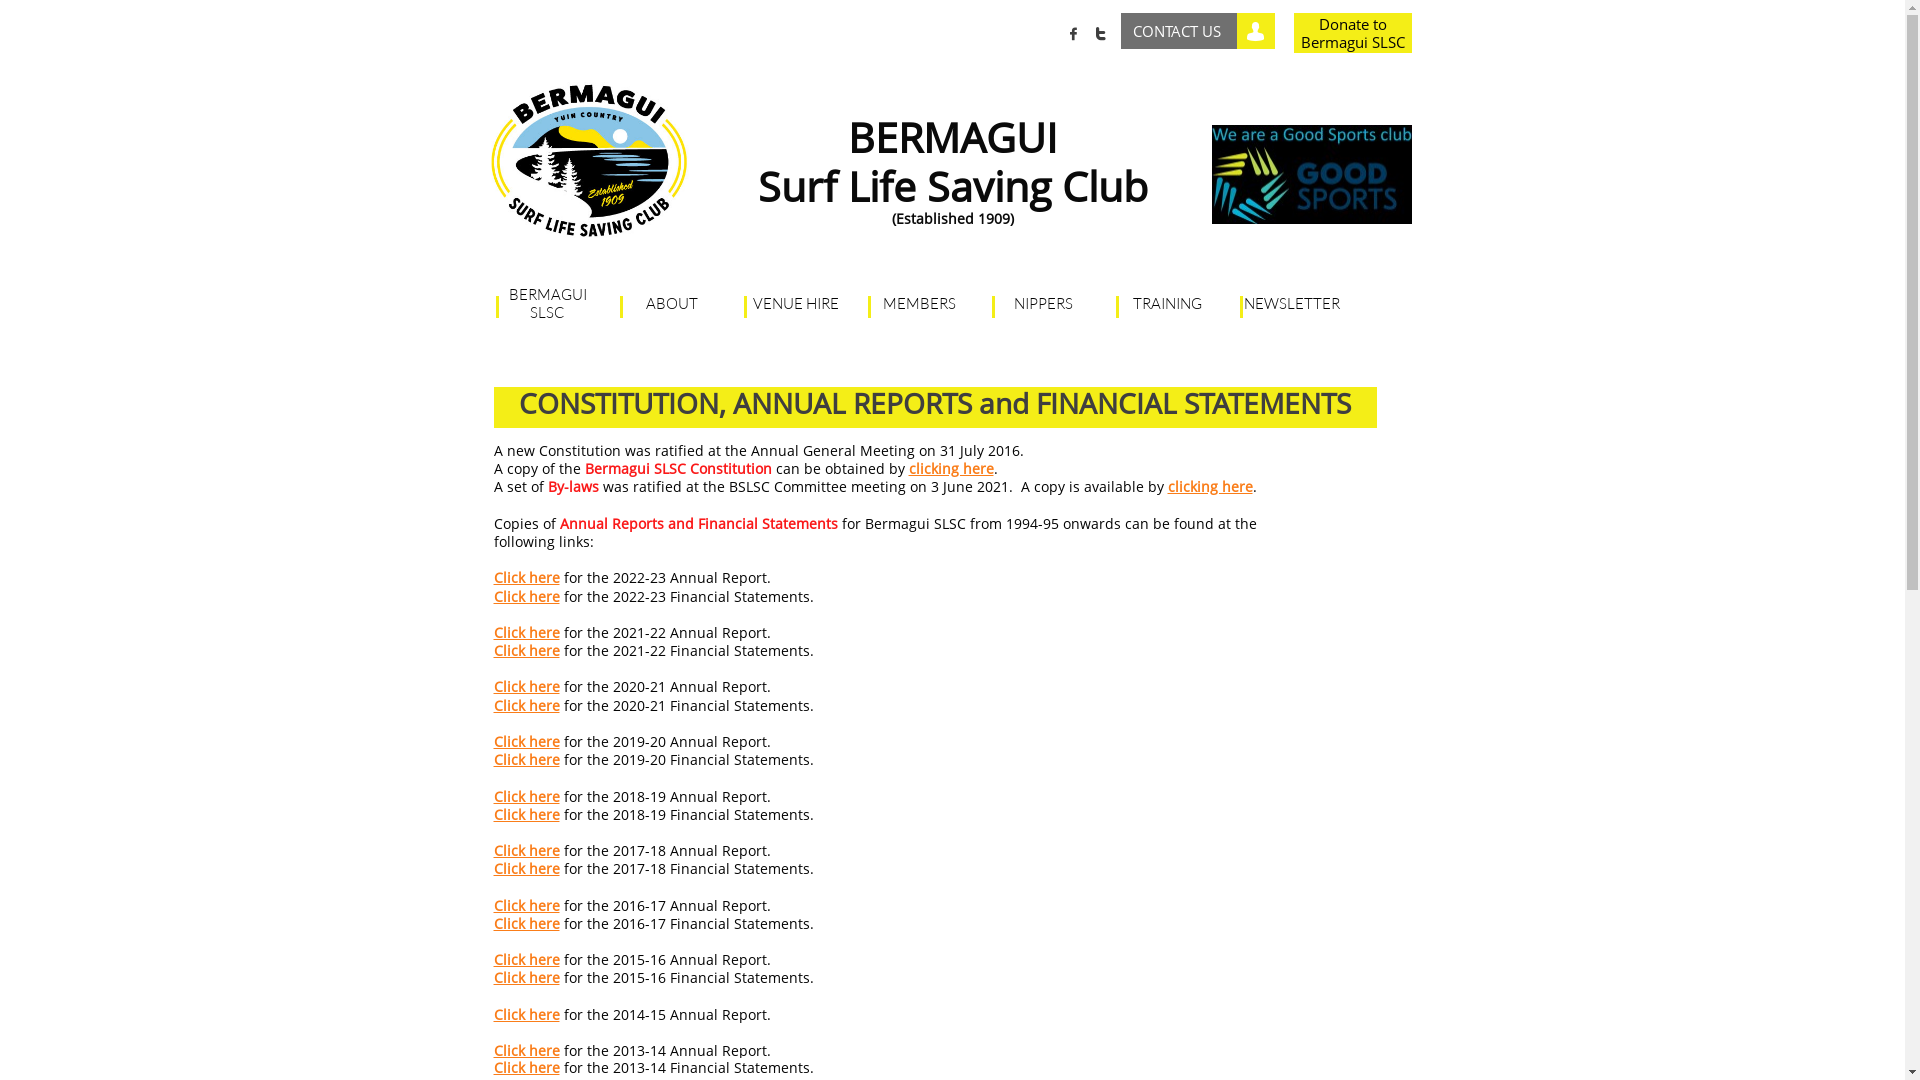 The width and height of the screenshot is (1920, 1080). What do you see at coordinates (526, 906) in the screenshot?
I see `Click here` at bounding box center [526, 906].